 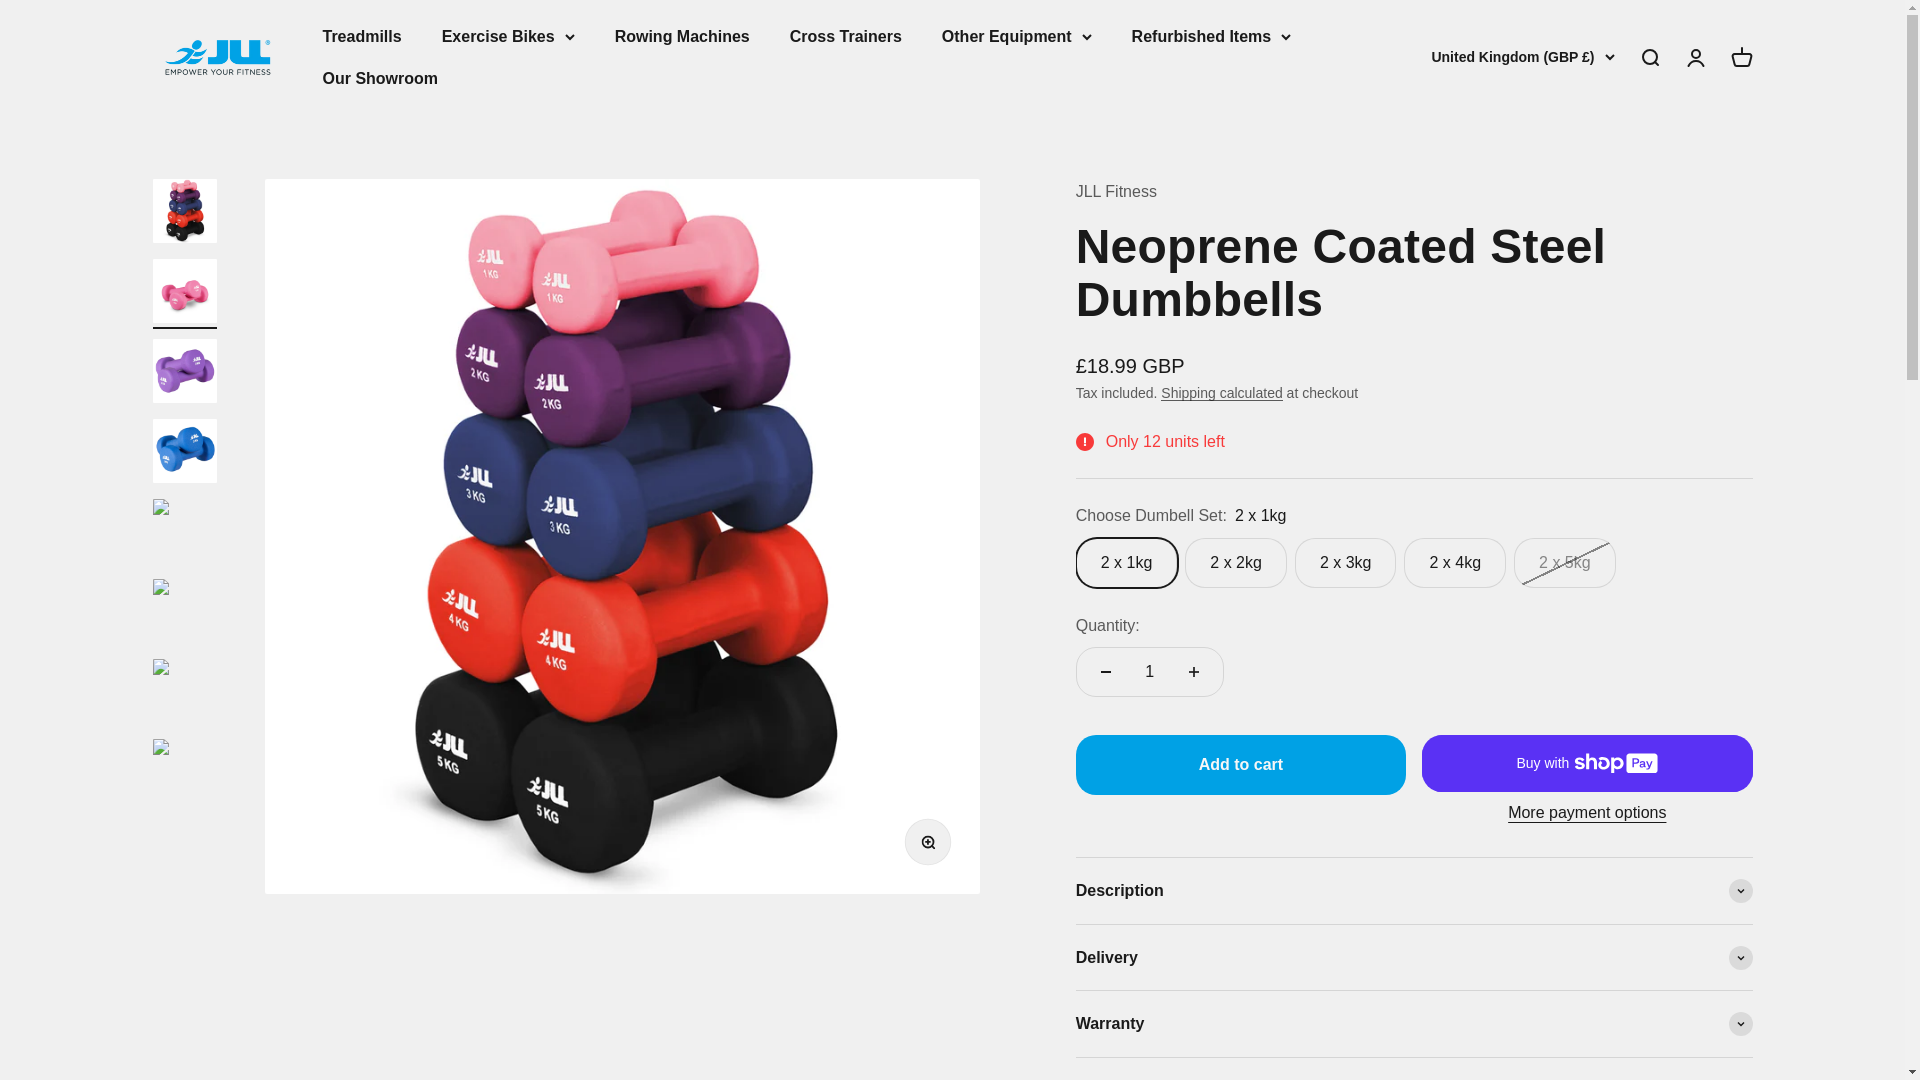 What do you see at coordinates (1414, 562) in the screenshot?
I see `2 x 1kg` at bounding box center [1414, 562].